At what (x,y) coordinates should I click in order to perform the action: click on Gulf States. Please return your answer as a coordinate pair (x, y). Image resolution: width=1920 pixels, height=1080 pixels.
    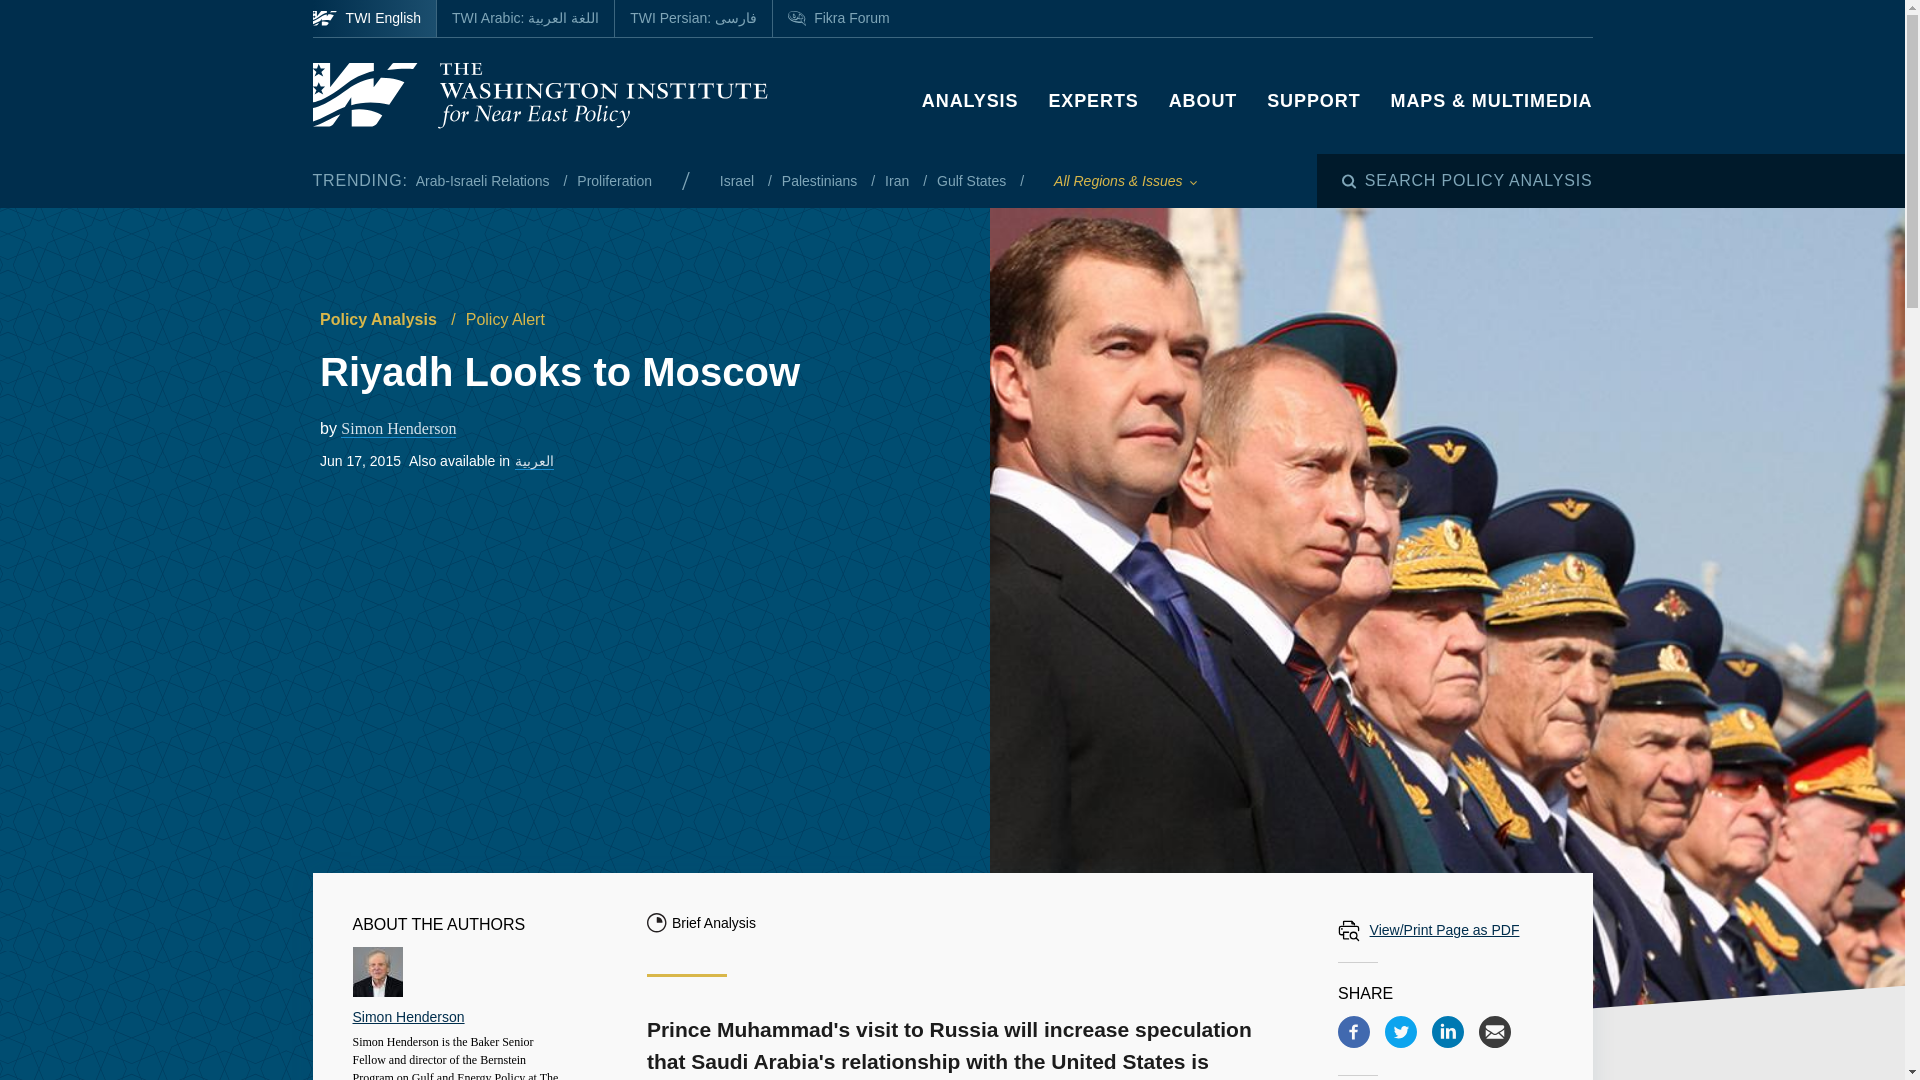
    Looking at the image, I should click on (972, 179).